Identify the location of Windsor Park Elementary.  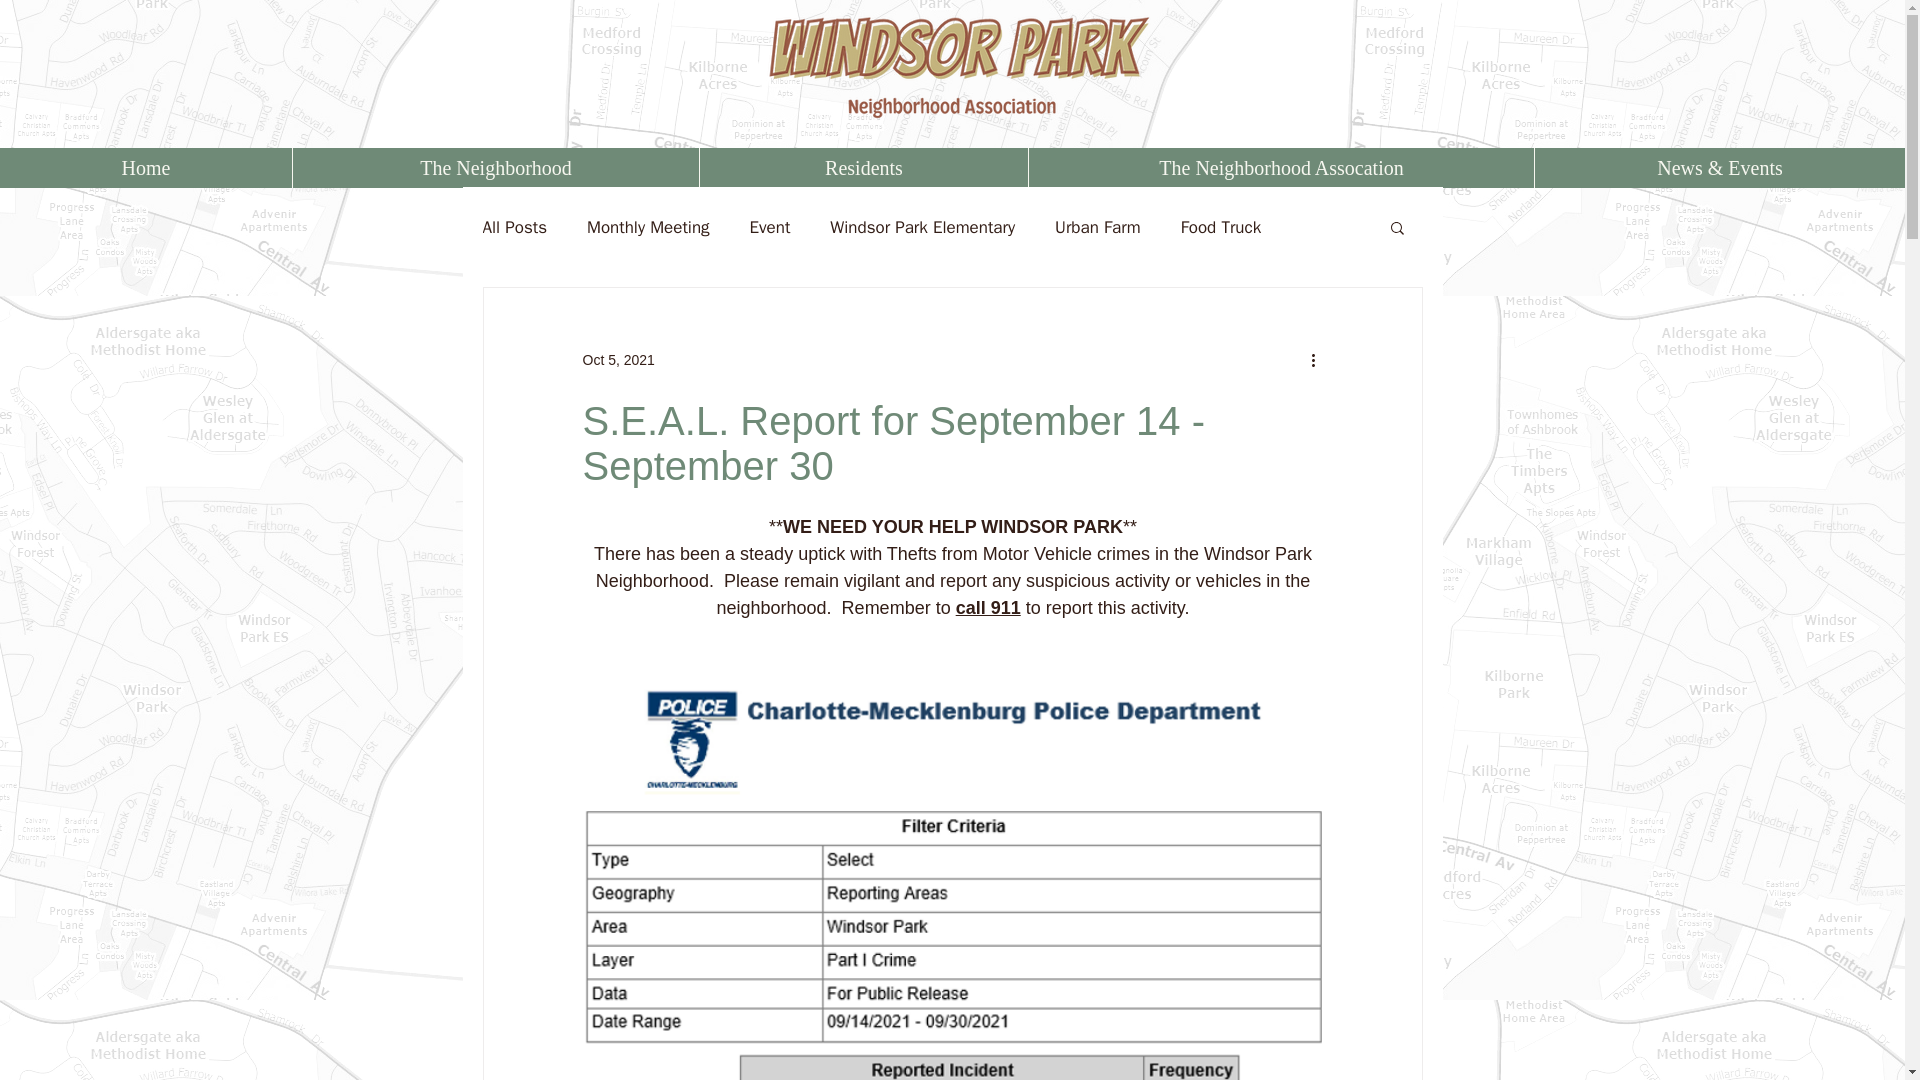
(922, 227).